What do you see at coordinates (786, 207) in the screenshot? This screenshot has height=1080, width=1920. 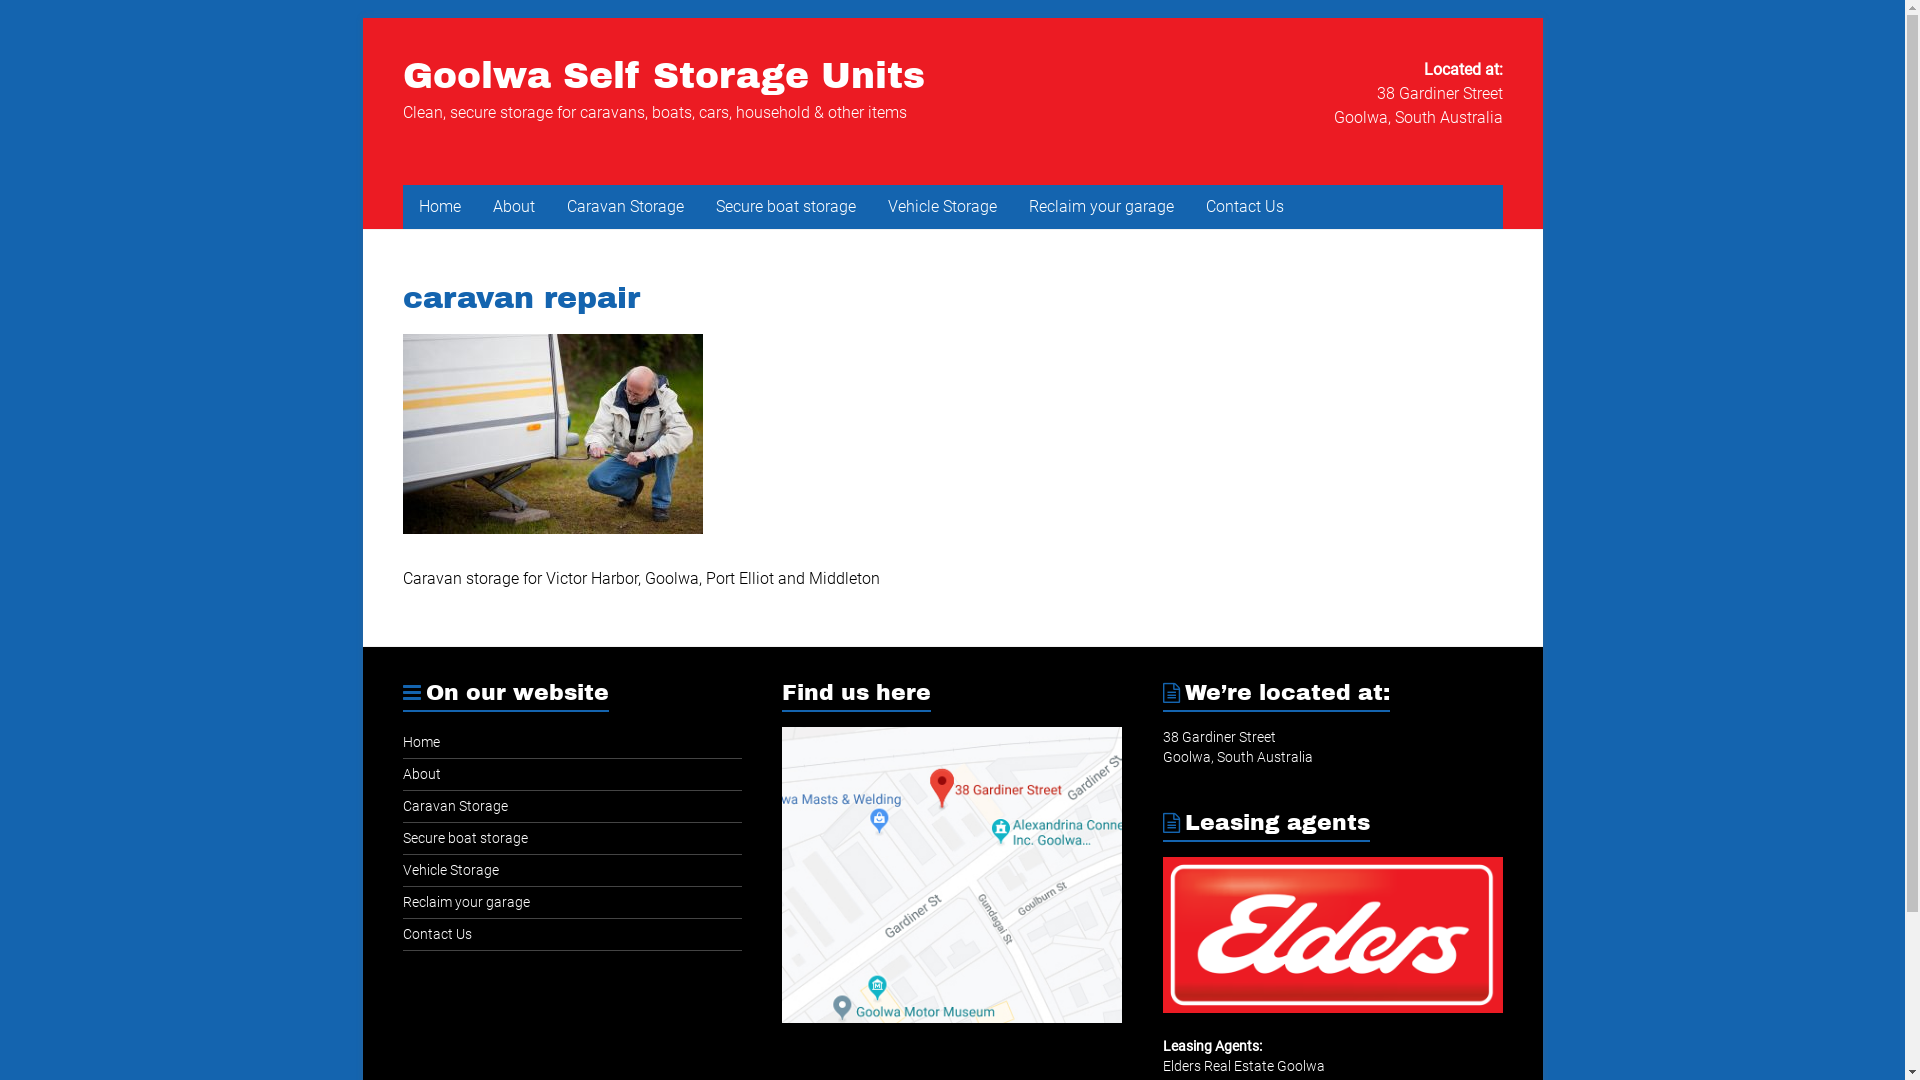 I see `Secure boat storage` at bounding box center [786, 207].